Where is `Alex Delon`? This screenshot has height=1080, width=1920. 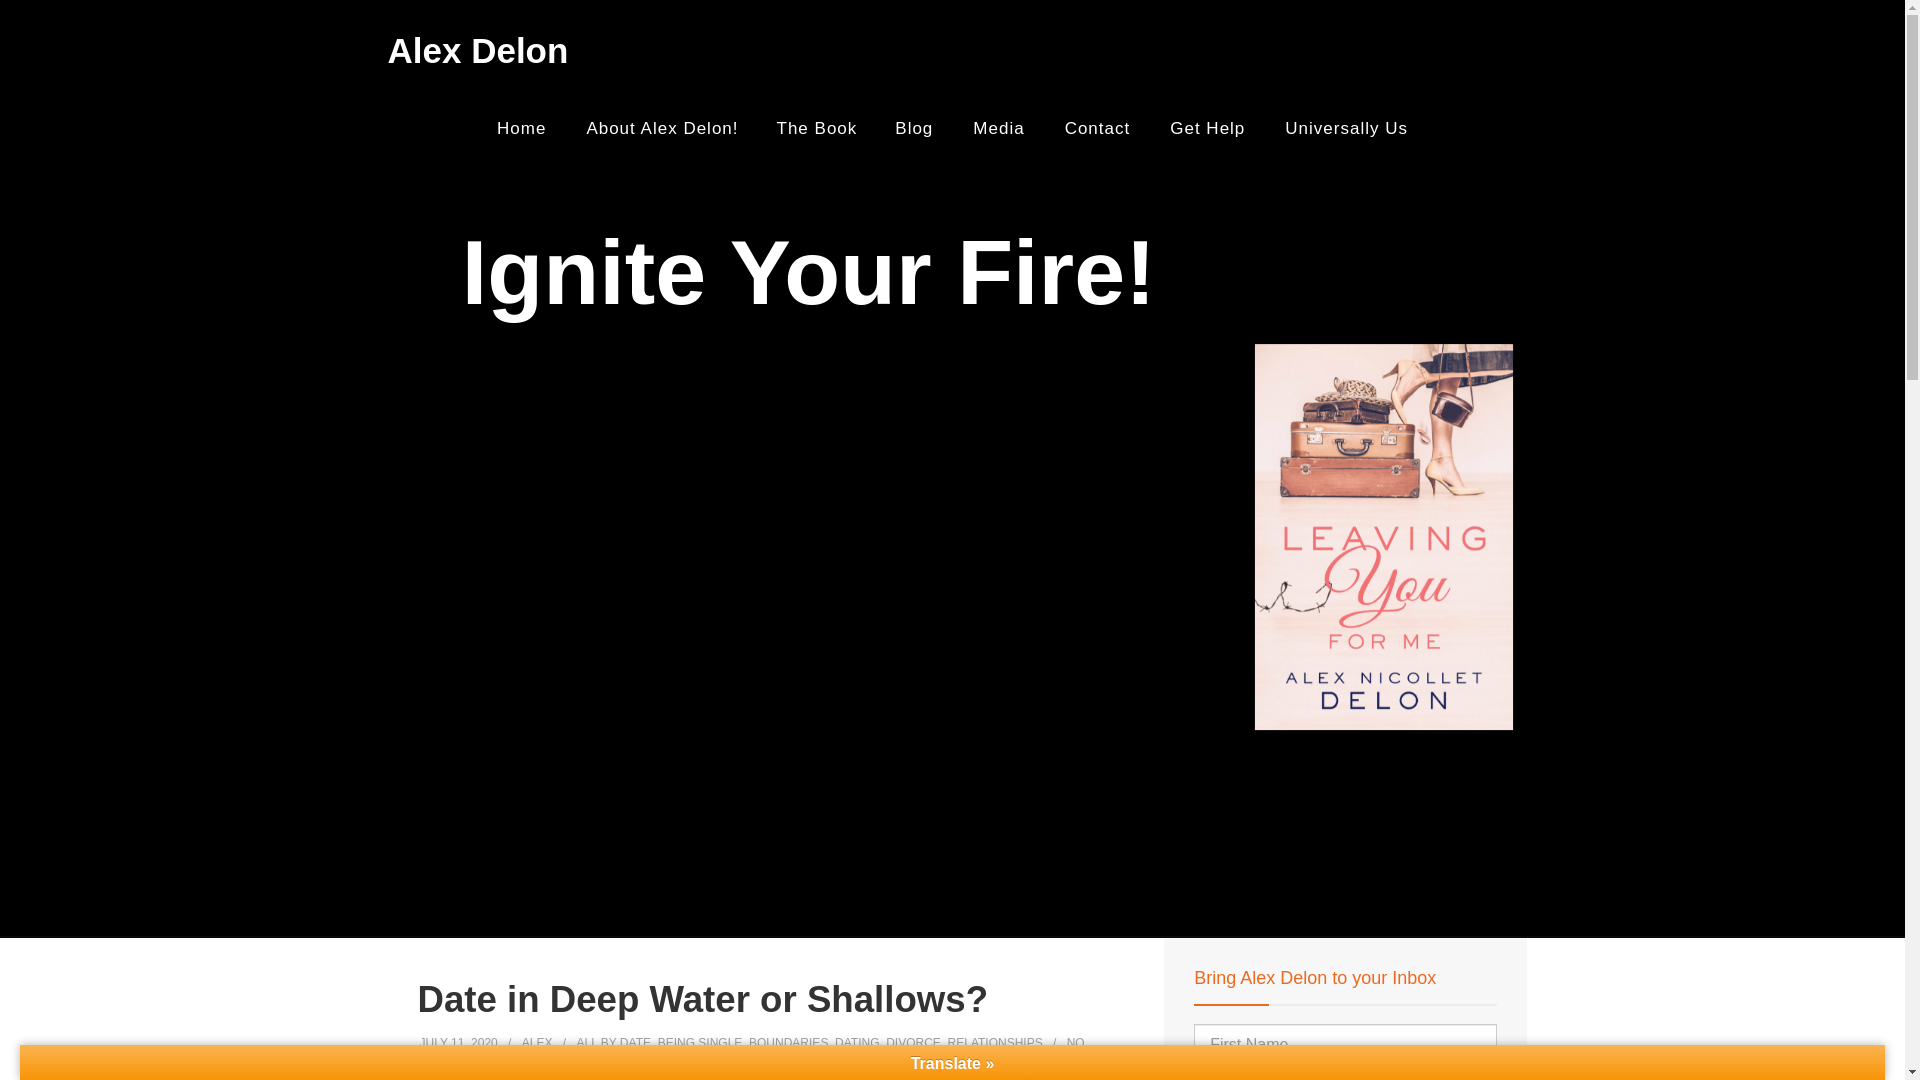 Alex Delon is located at coordinates (478, 51).